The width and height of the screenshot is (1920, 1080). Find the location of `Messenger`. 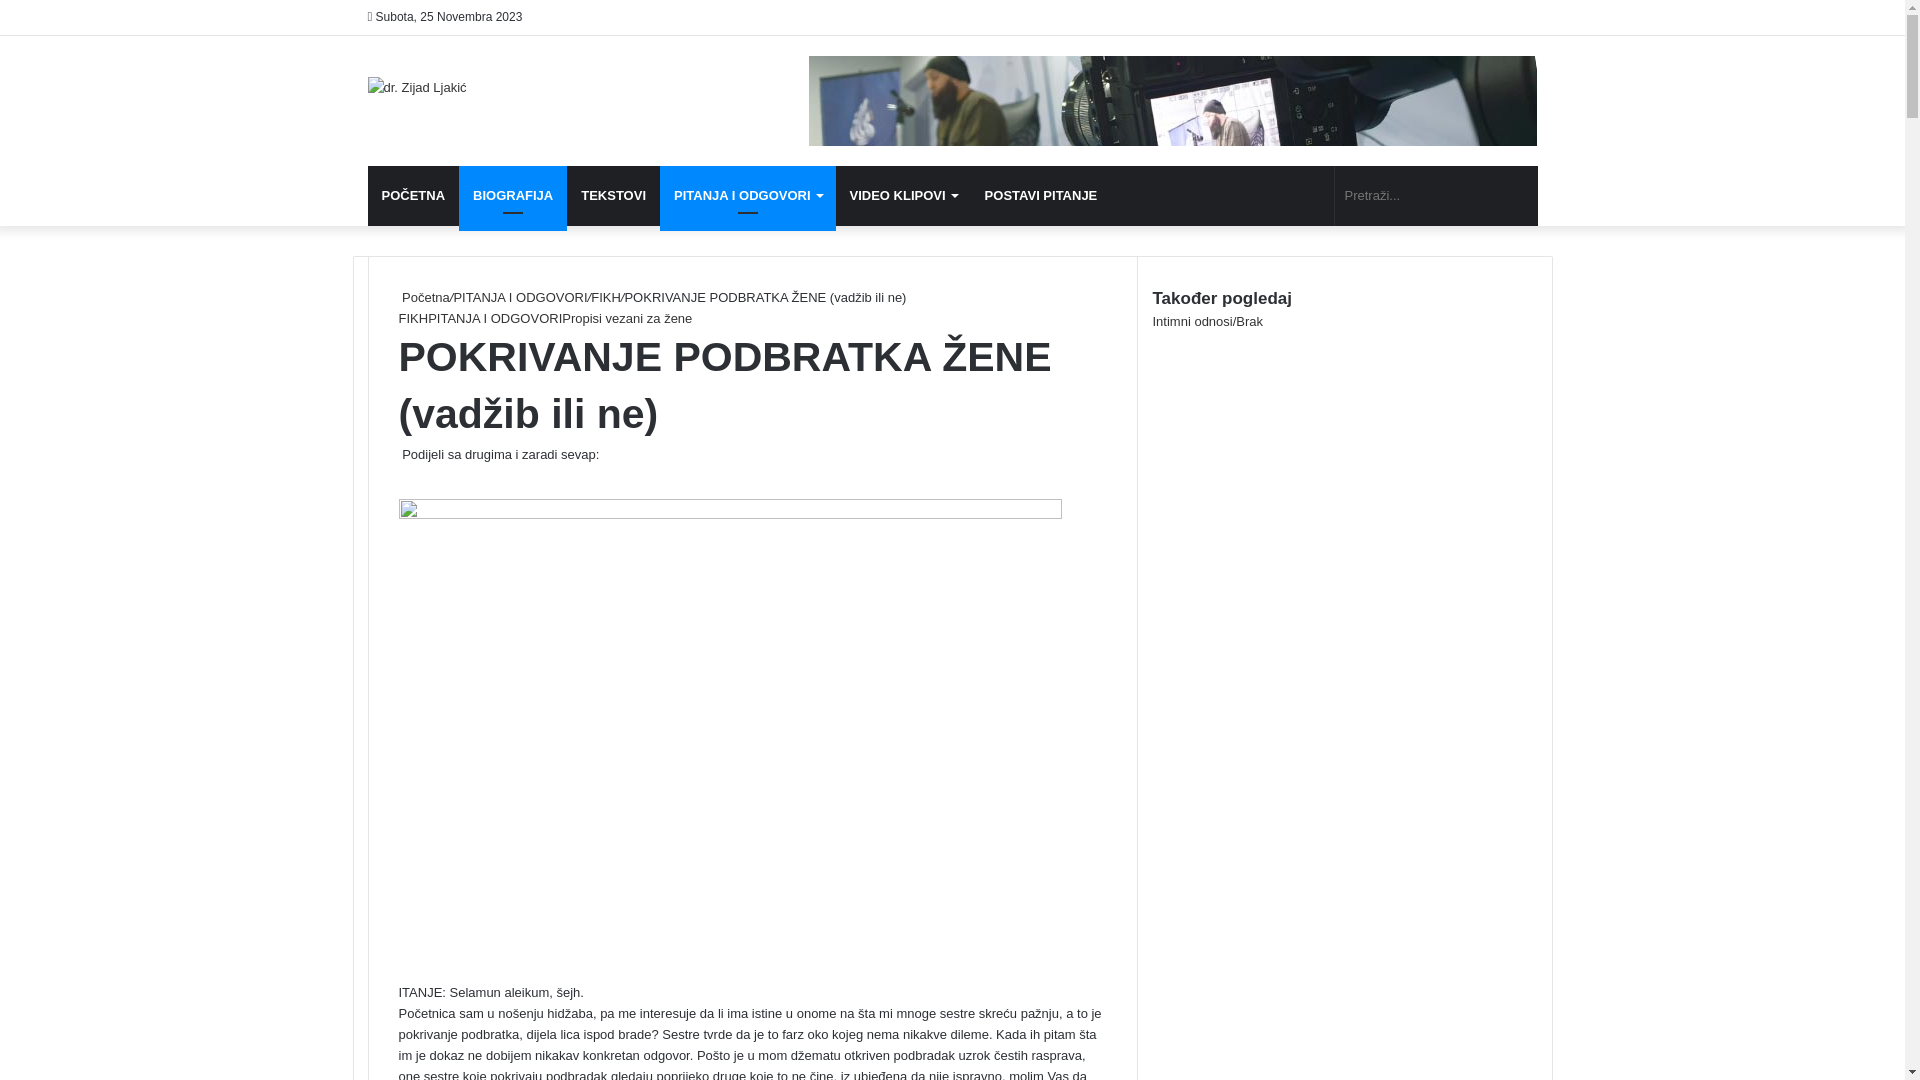

Messenger is located at coordinates (426, 476).